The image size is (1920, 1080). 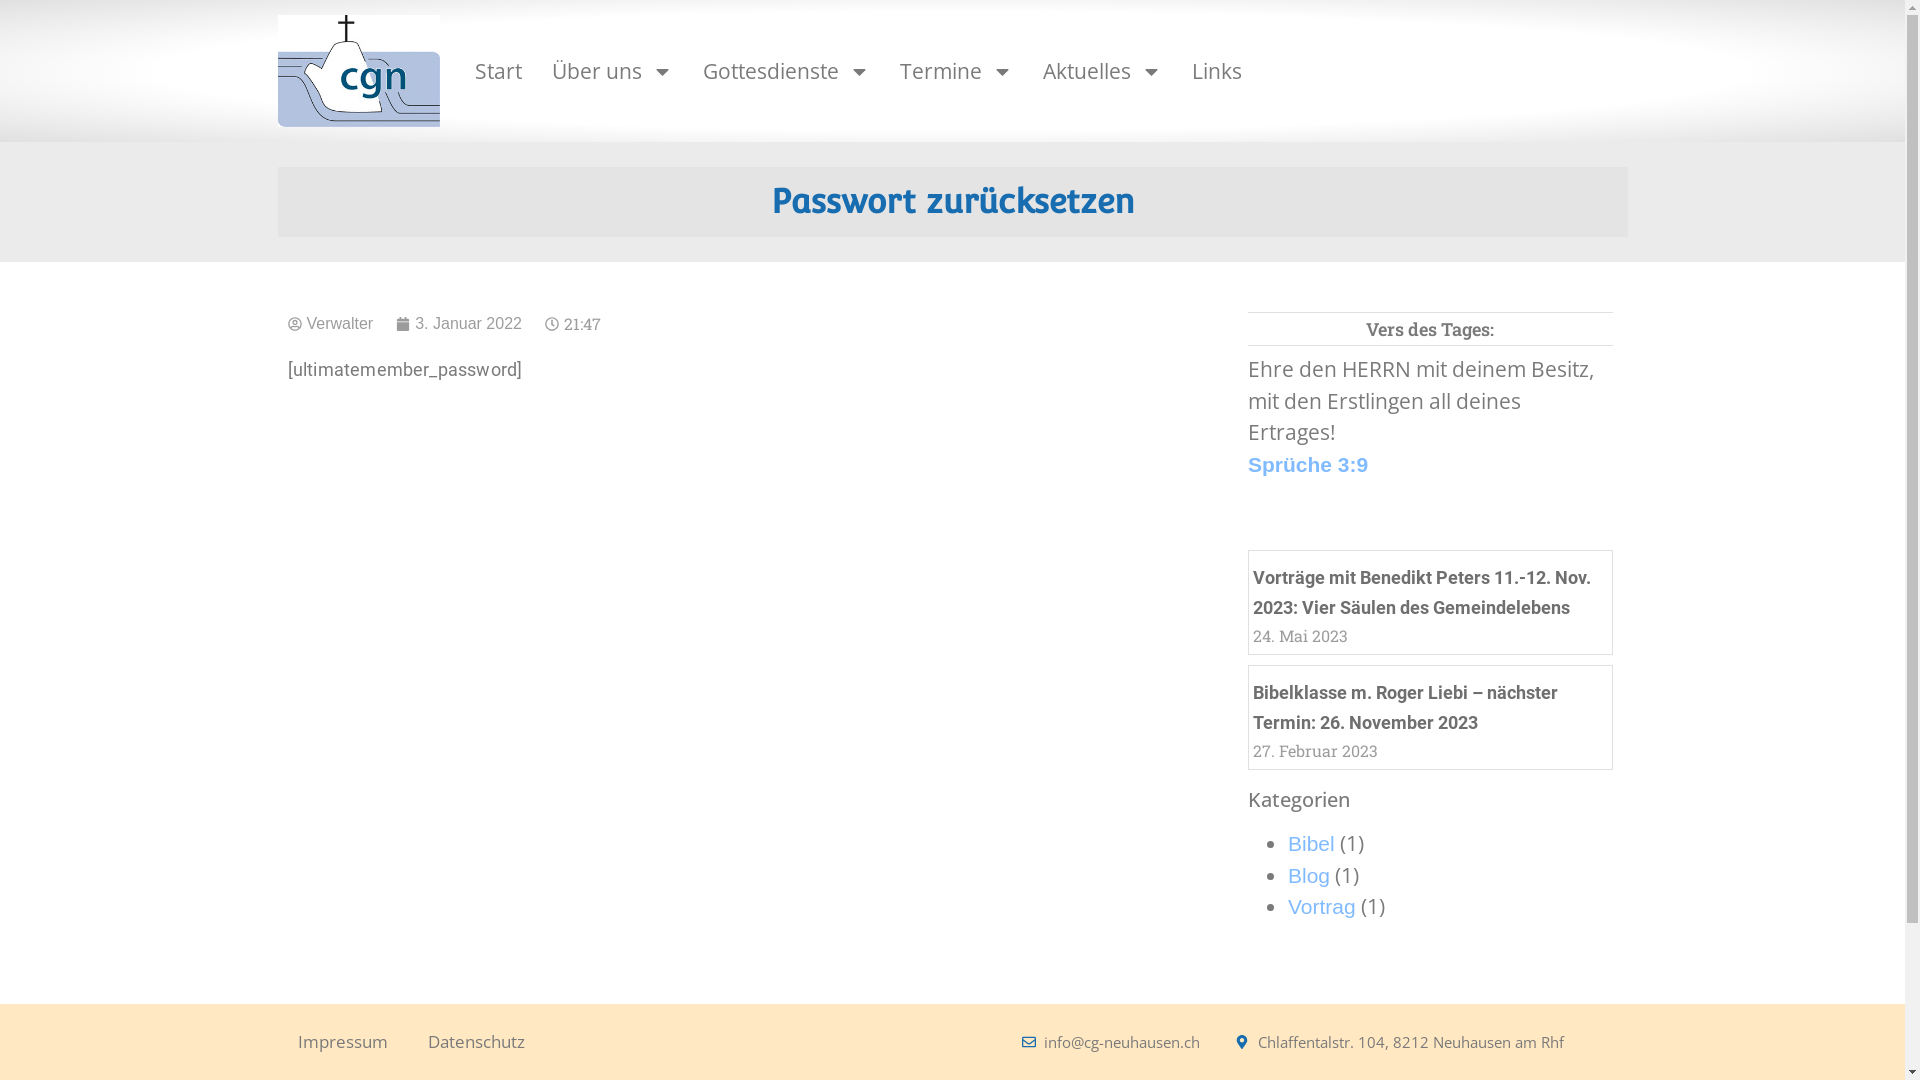 I want to click on Chlaffentalstr. 104, 8212 Neuhausen am Rhf, so click(x=1400, y=1042).